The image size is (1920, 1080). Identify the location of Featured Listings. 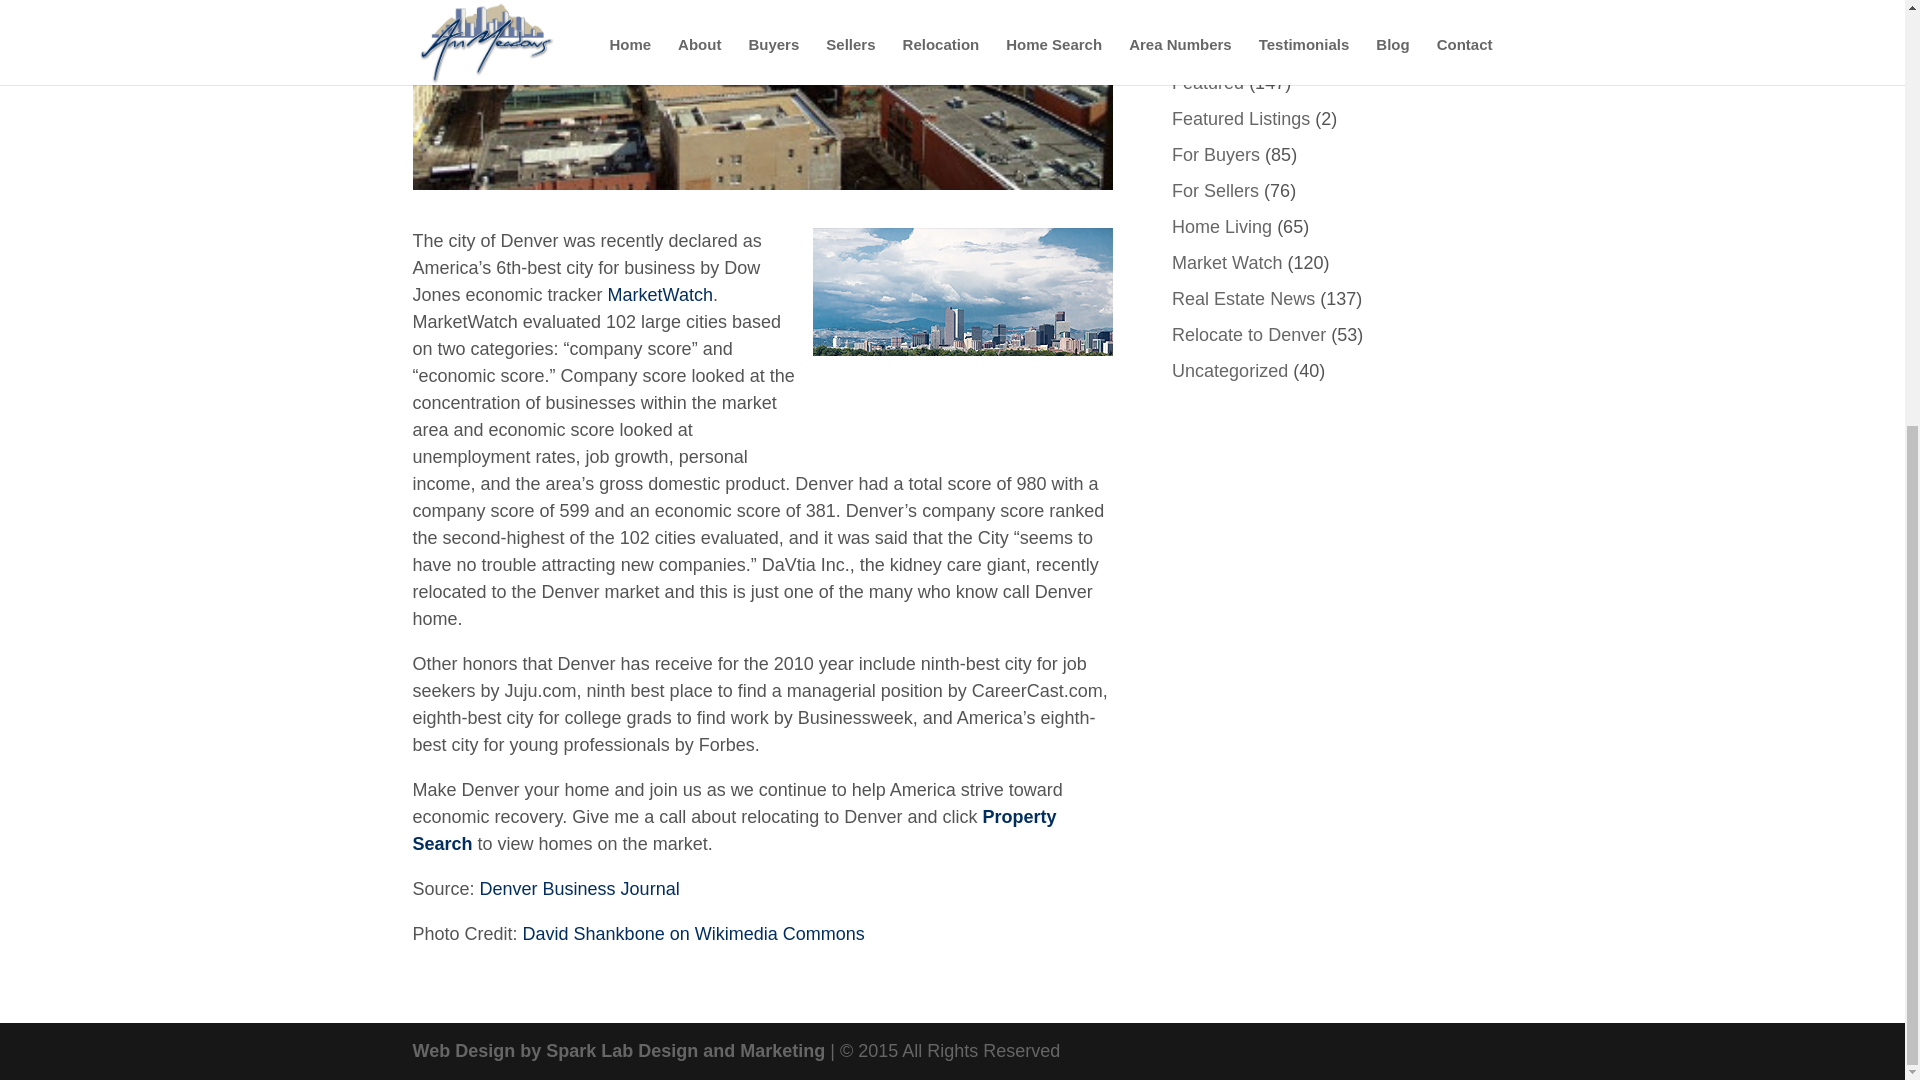
(1240, 118).